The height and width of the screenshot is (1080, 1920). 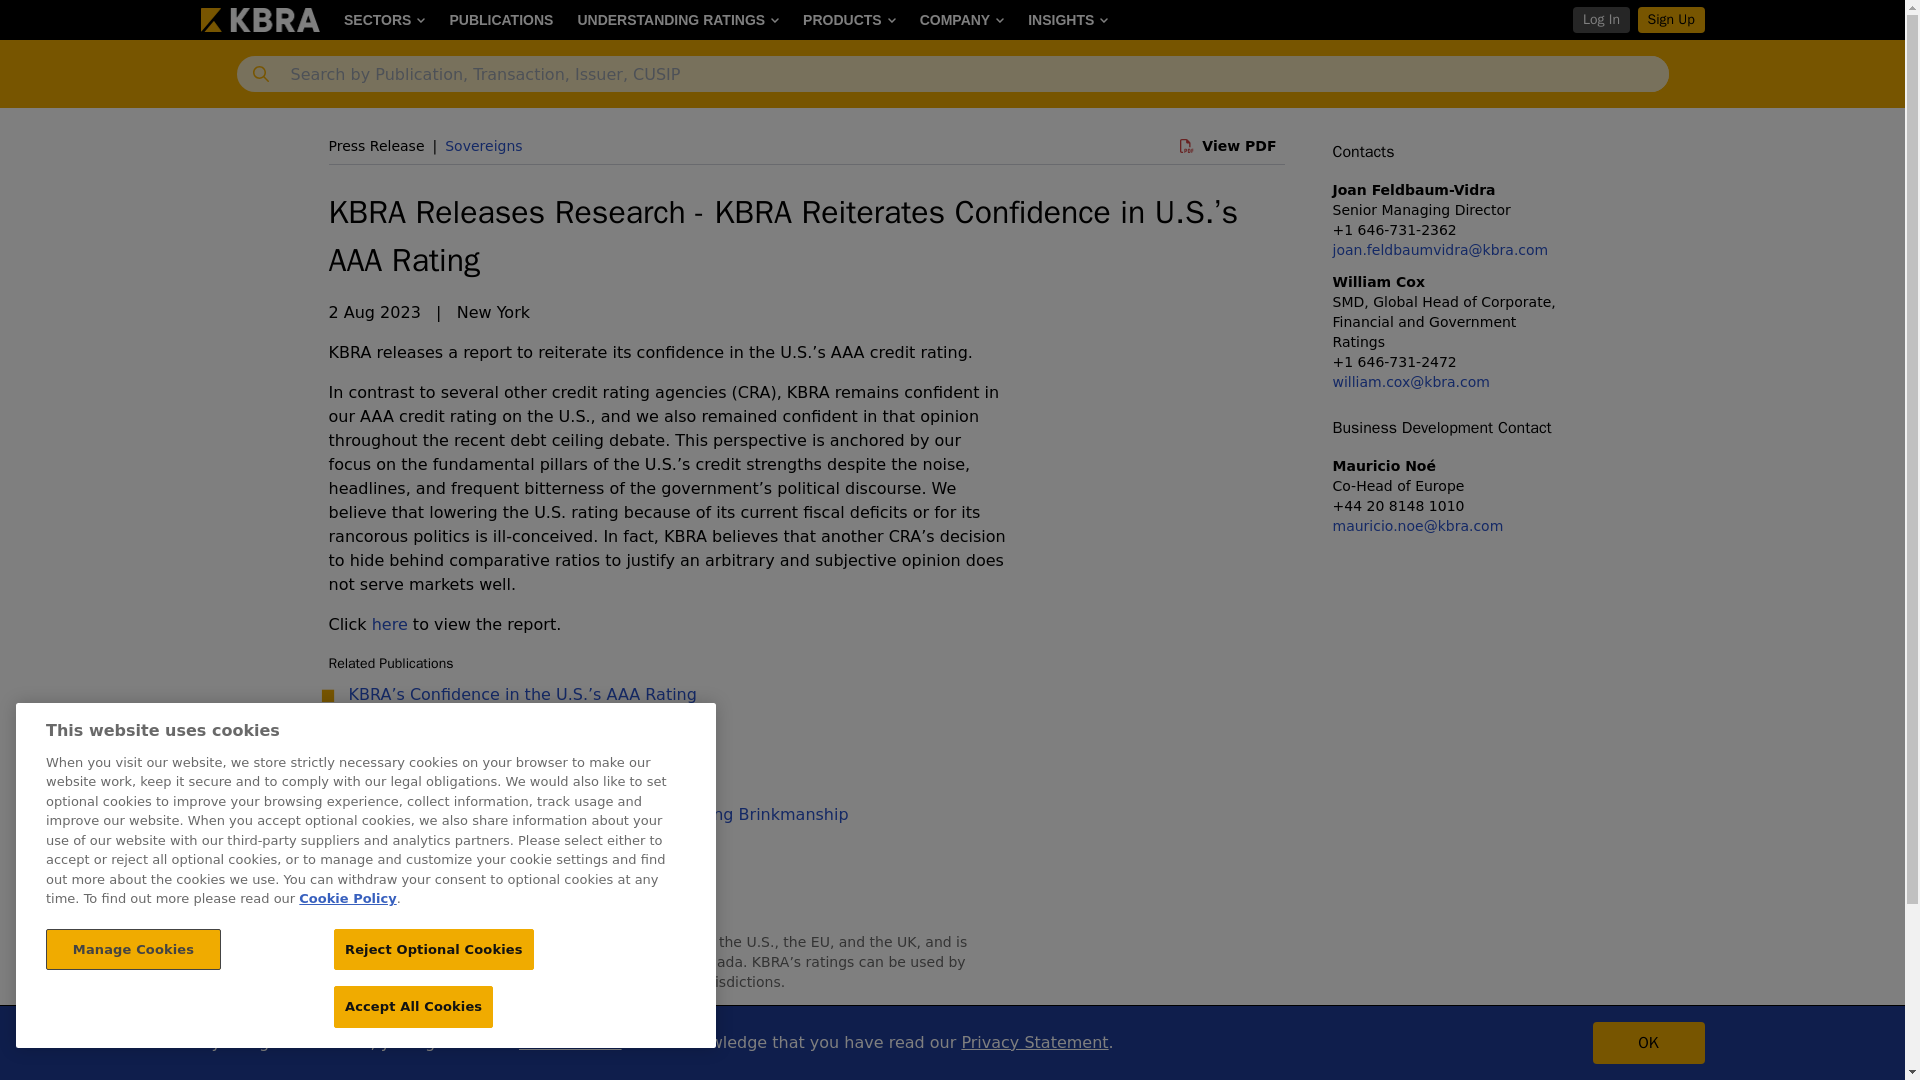 I want to click on PUBLICATIONS, so click(x=500, y=20).